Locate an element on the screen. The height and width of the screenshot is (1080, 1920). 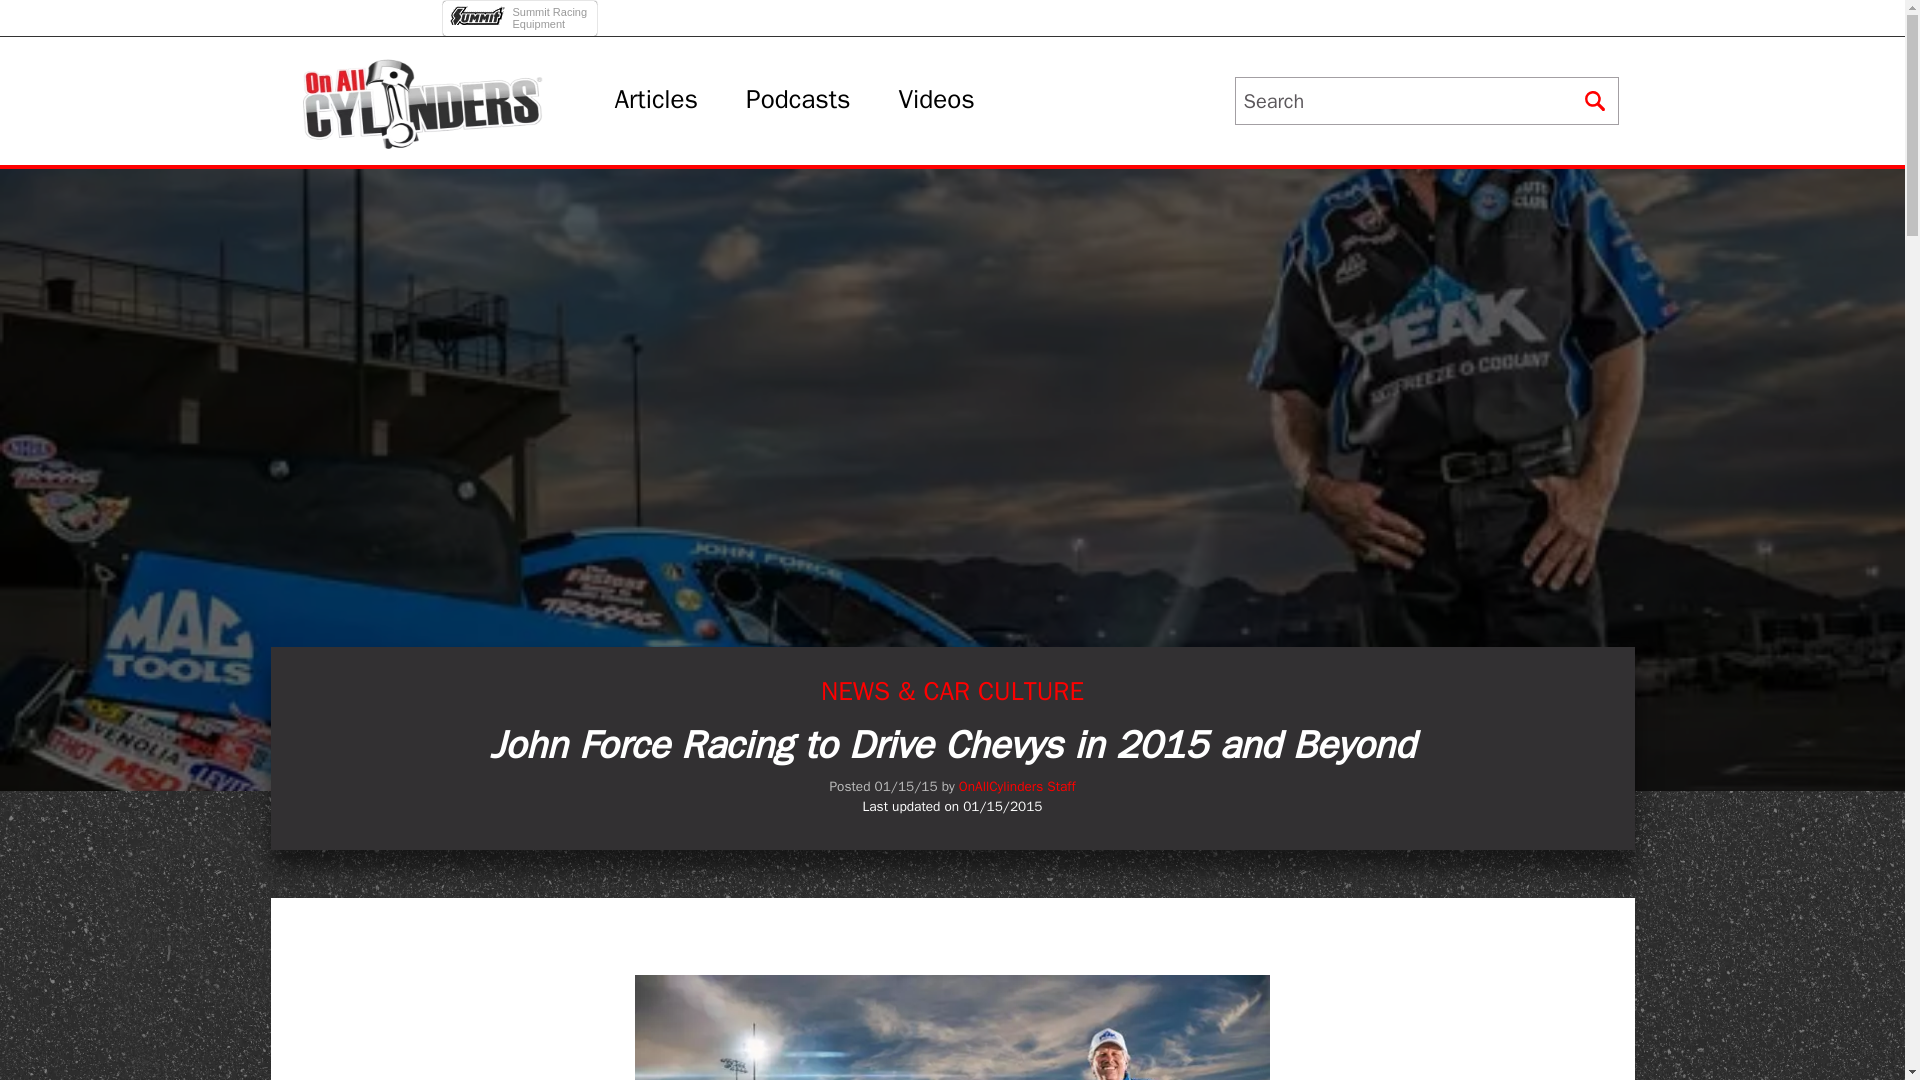
Podcasts is located at coordinates (798, 100).